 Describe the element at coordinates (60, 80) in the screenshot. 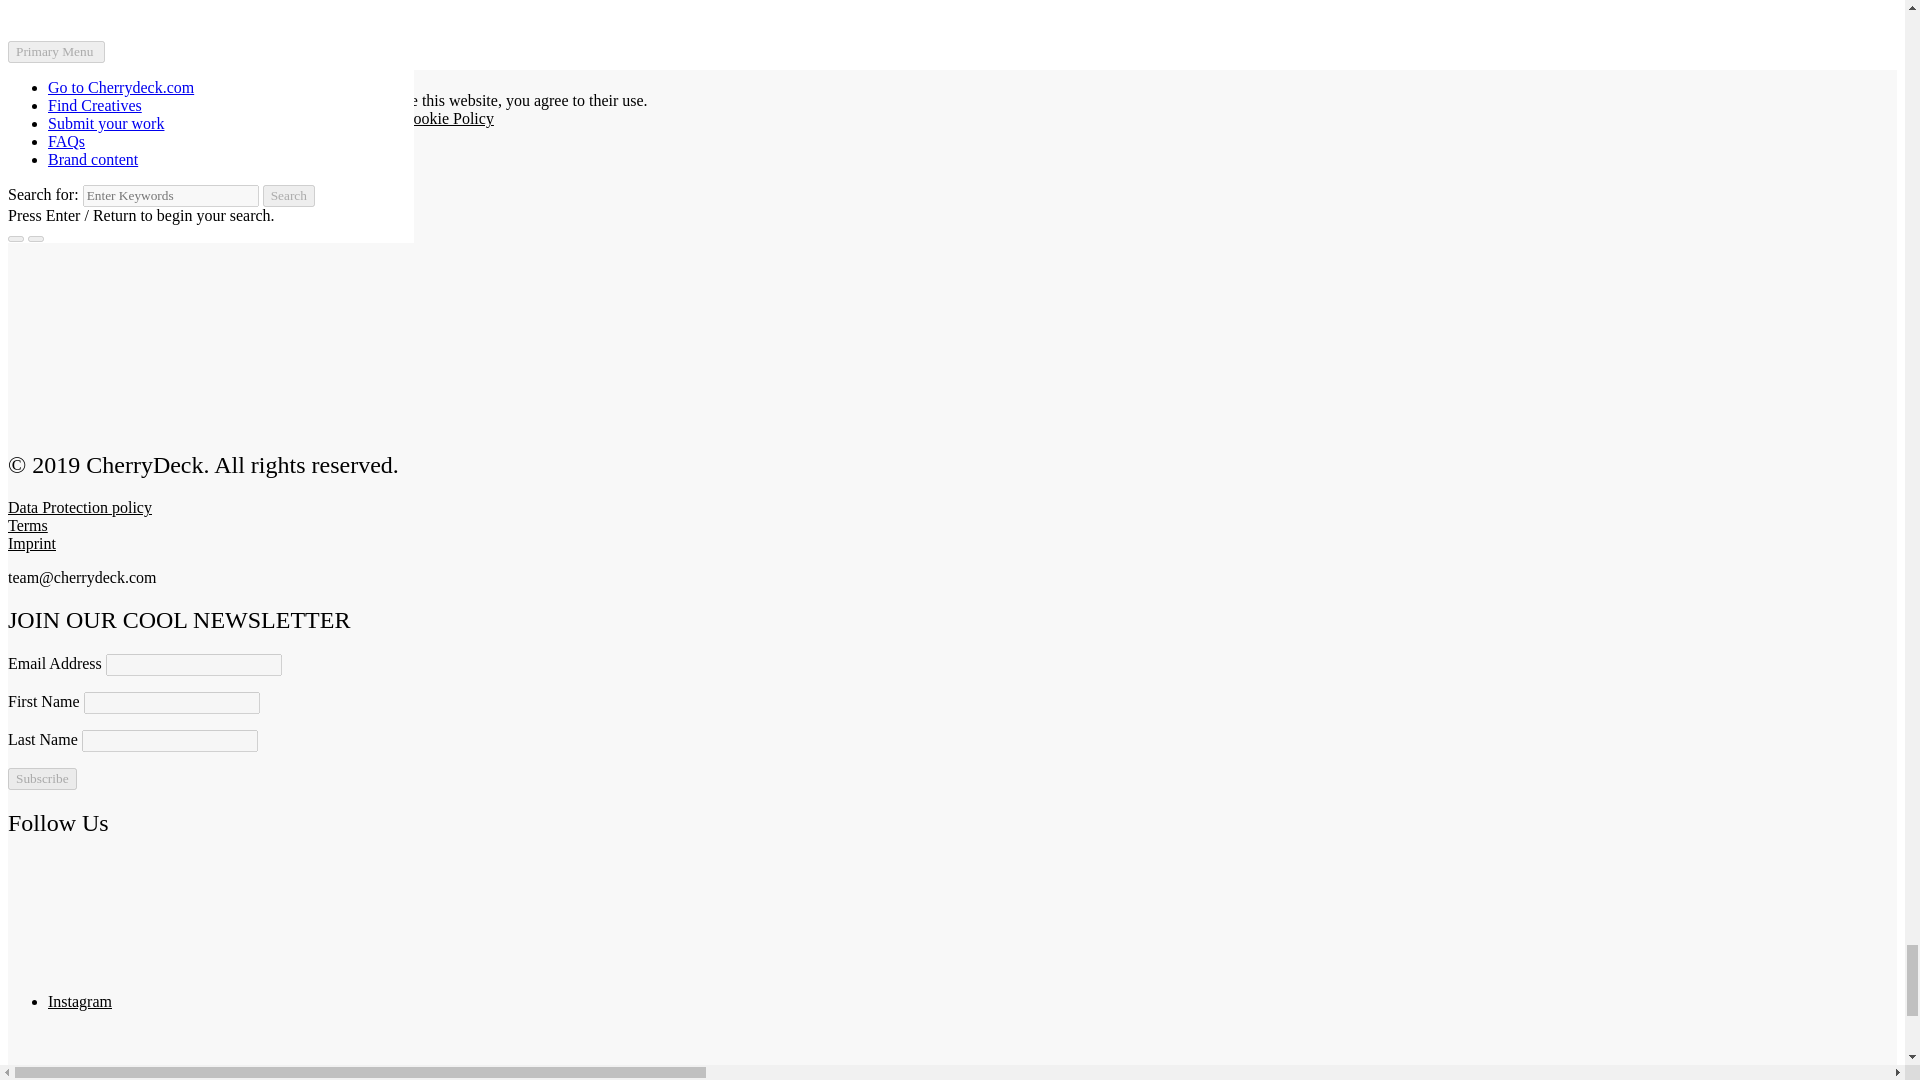

I see `Close and accept` at that location.